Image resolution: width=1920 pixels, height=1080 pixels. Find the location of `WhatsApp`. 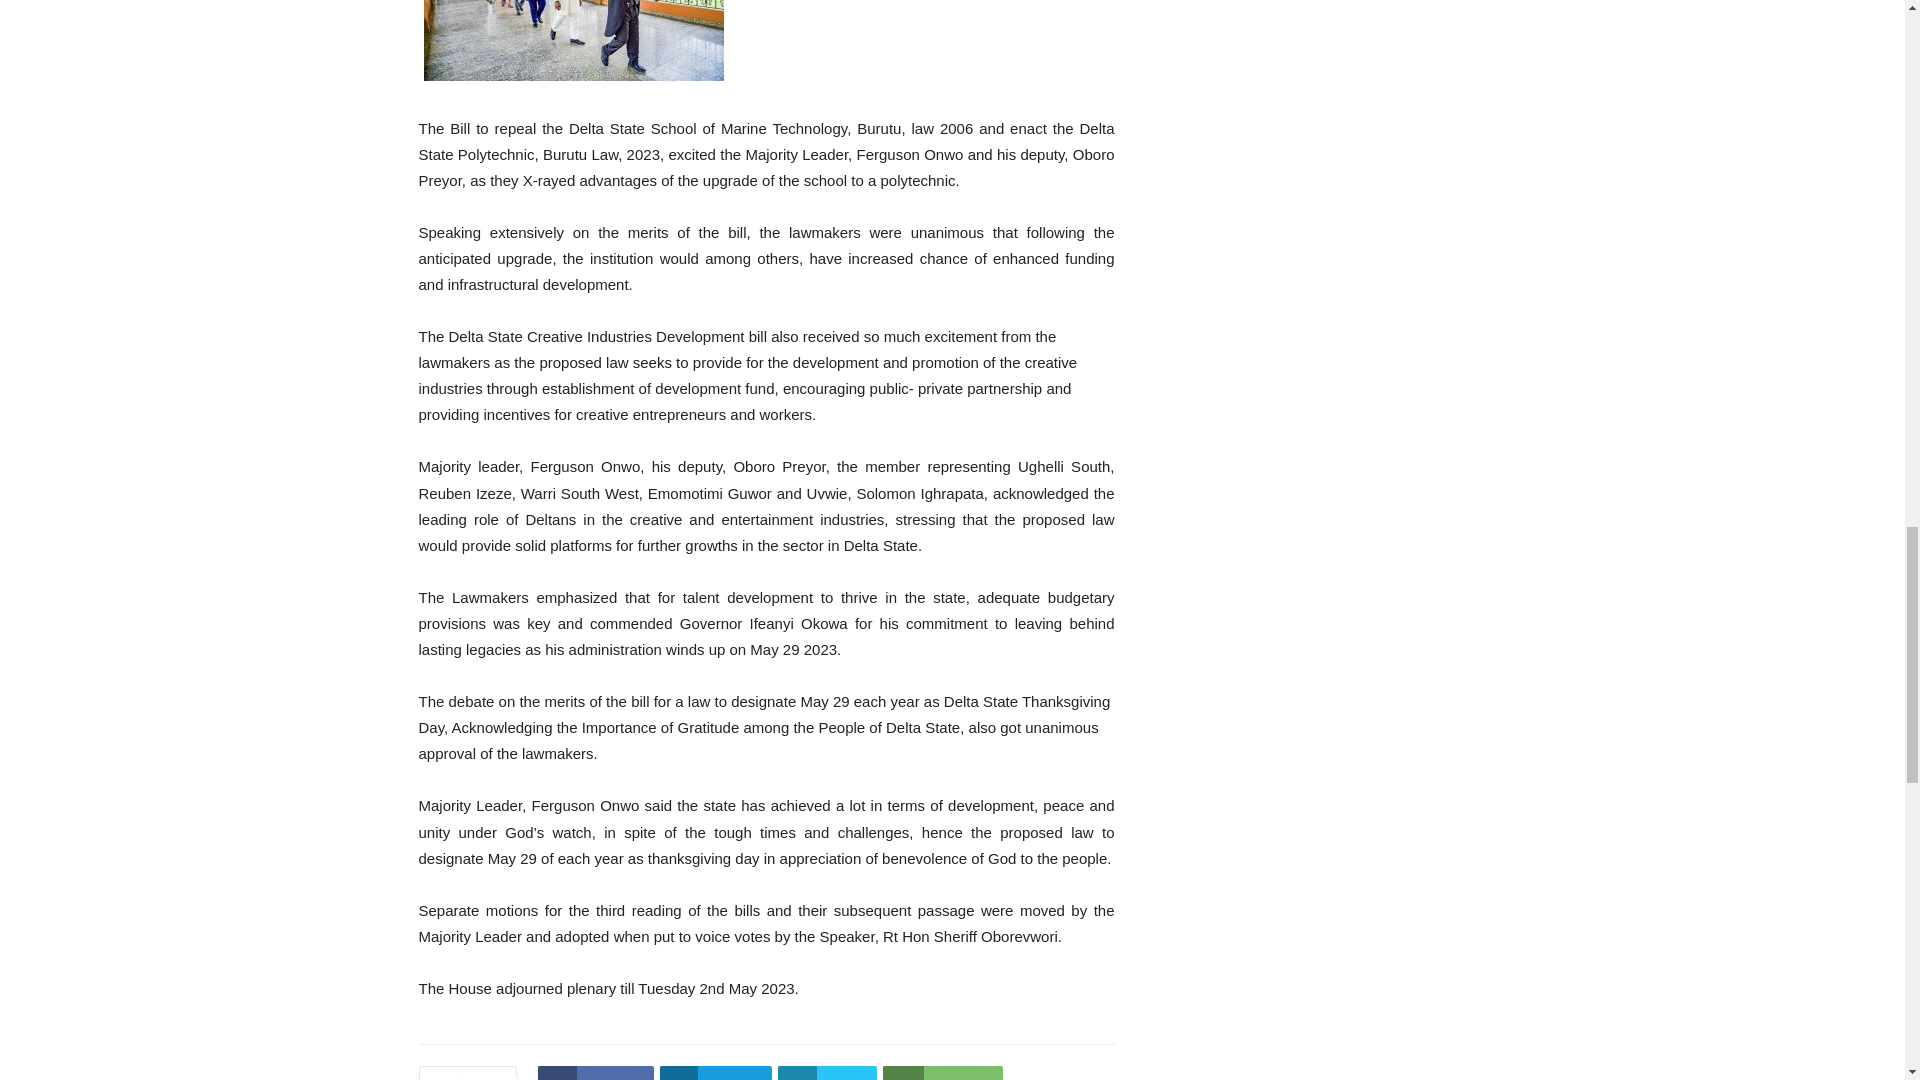

WhatsApp is located at coordinates (942, 1072).